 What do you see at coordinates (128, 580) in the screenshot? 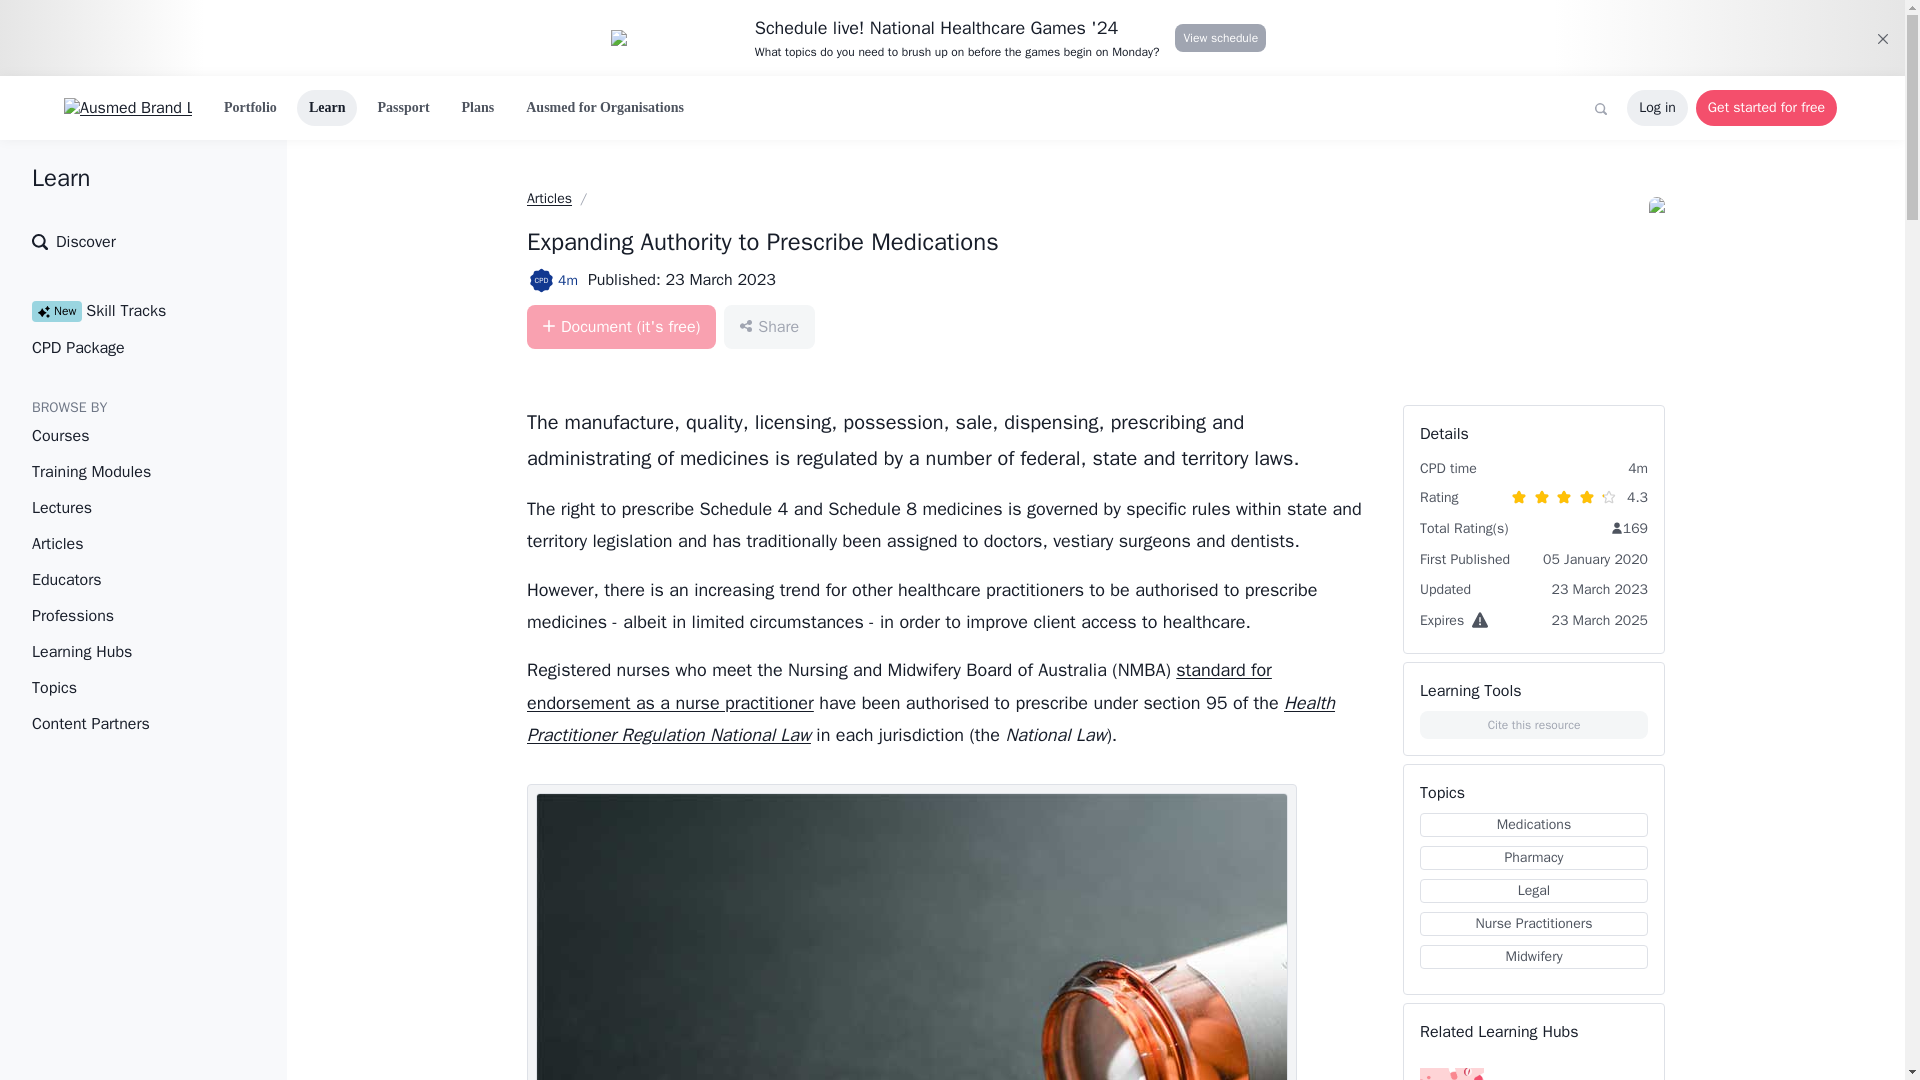
I see `Articles` at bounding box center [128, 580].